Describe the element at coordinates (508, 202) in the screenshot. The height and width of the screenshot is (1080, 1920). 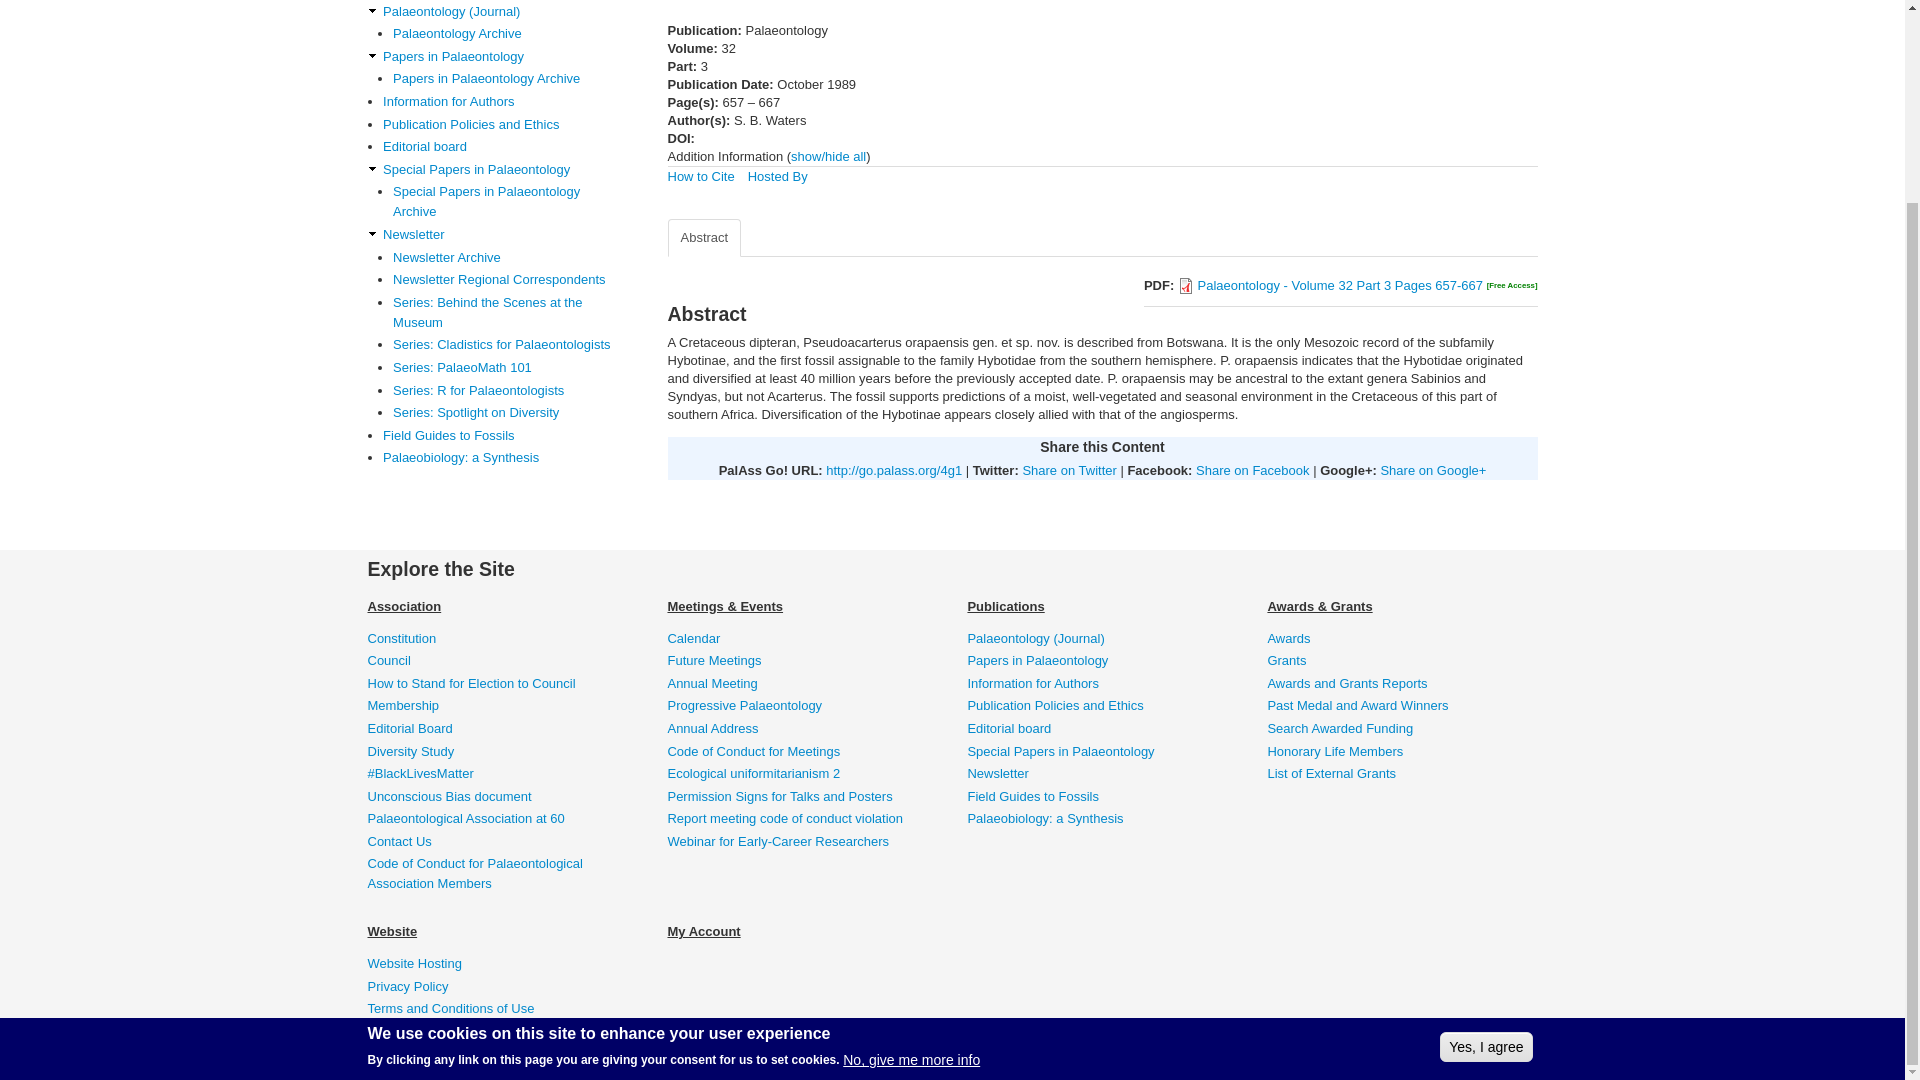
I see `Special Papers in Palaeontology Archive` at that location.